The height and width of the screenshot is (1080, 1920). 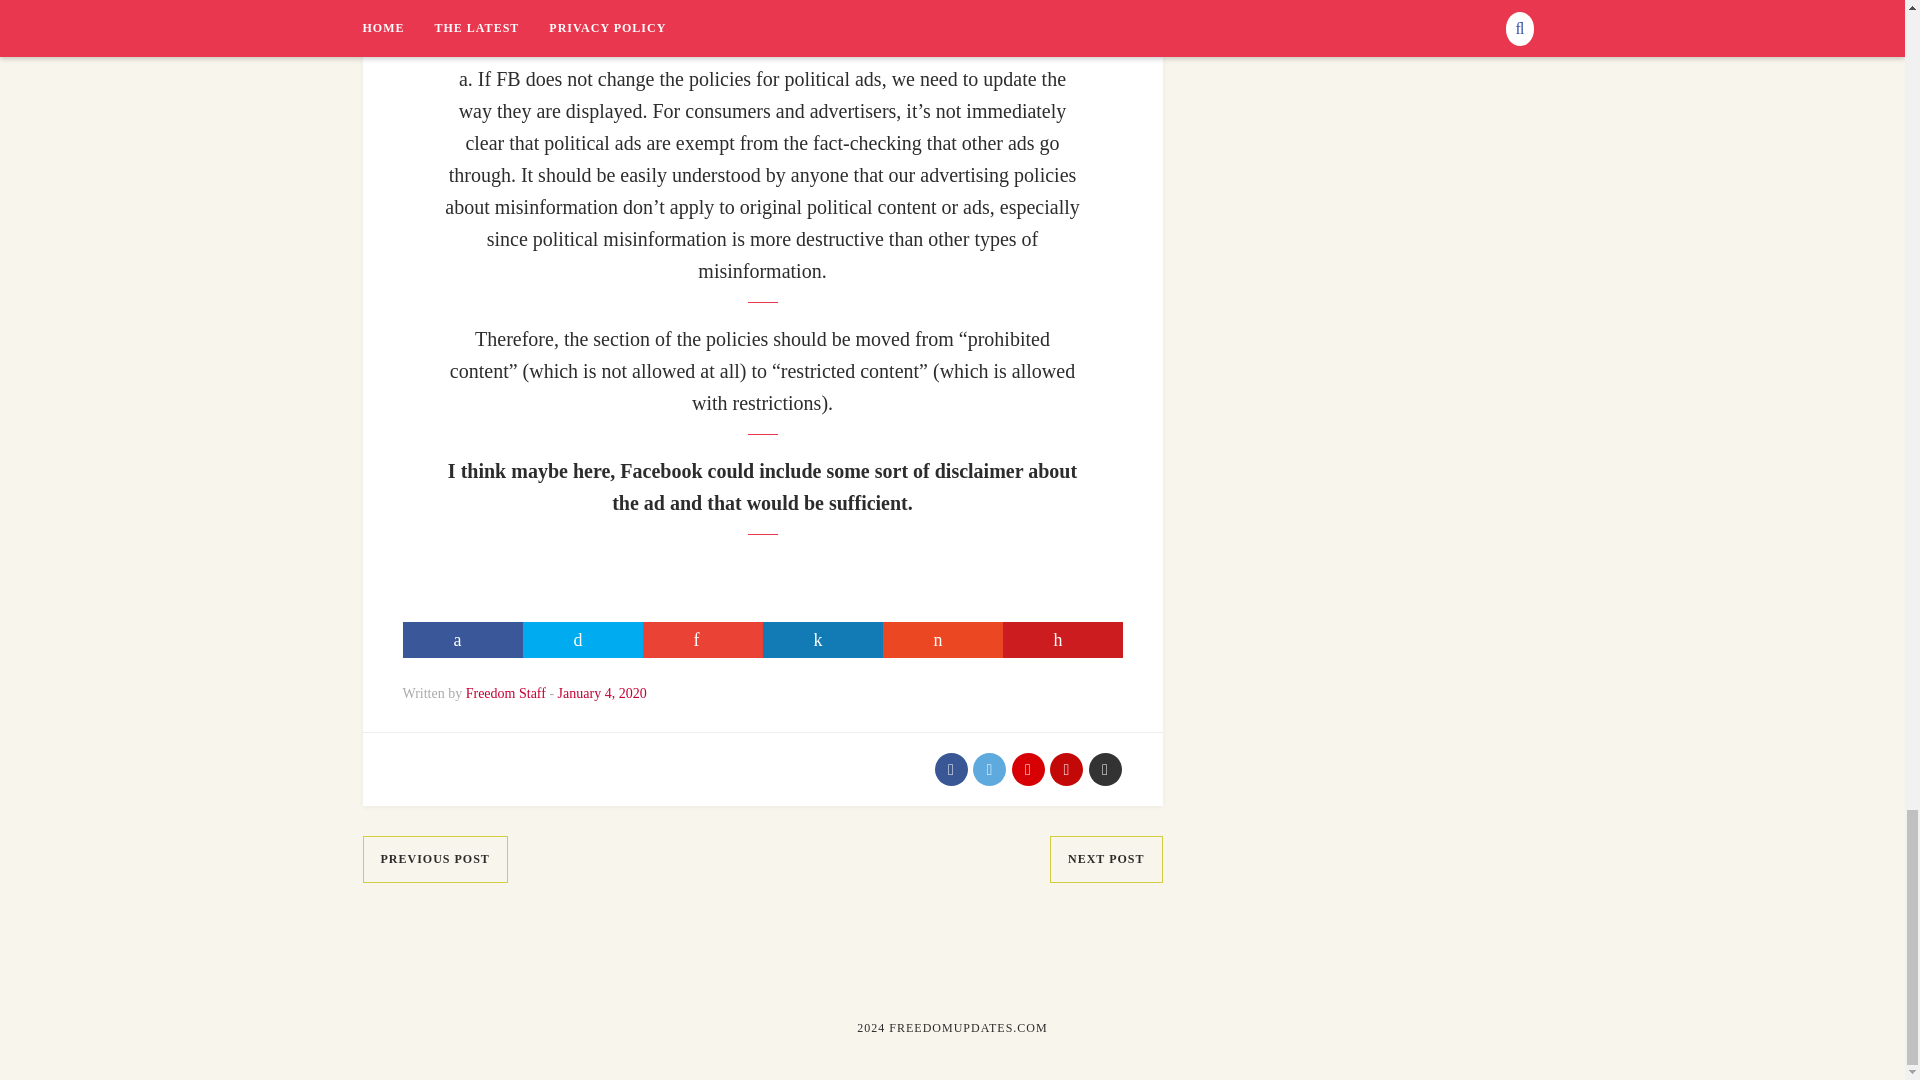 What do you see at coordinates (434, 859) in the screenshot?
I see `PREVIOUS POST` at bounding box center [434, 859].